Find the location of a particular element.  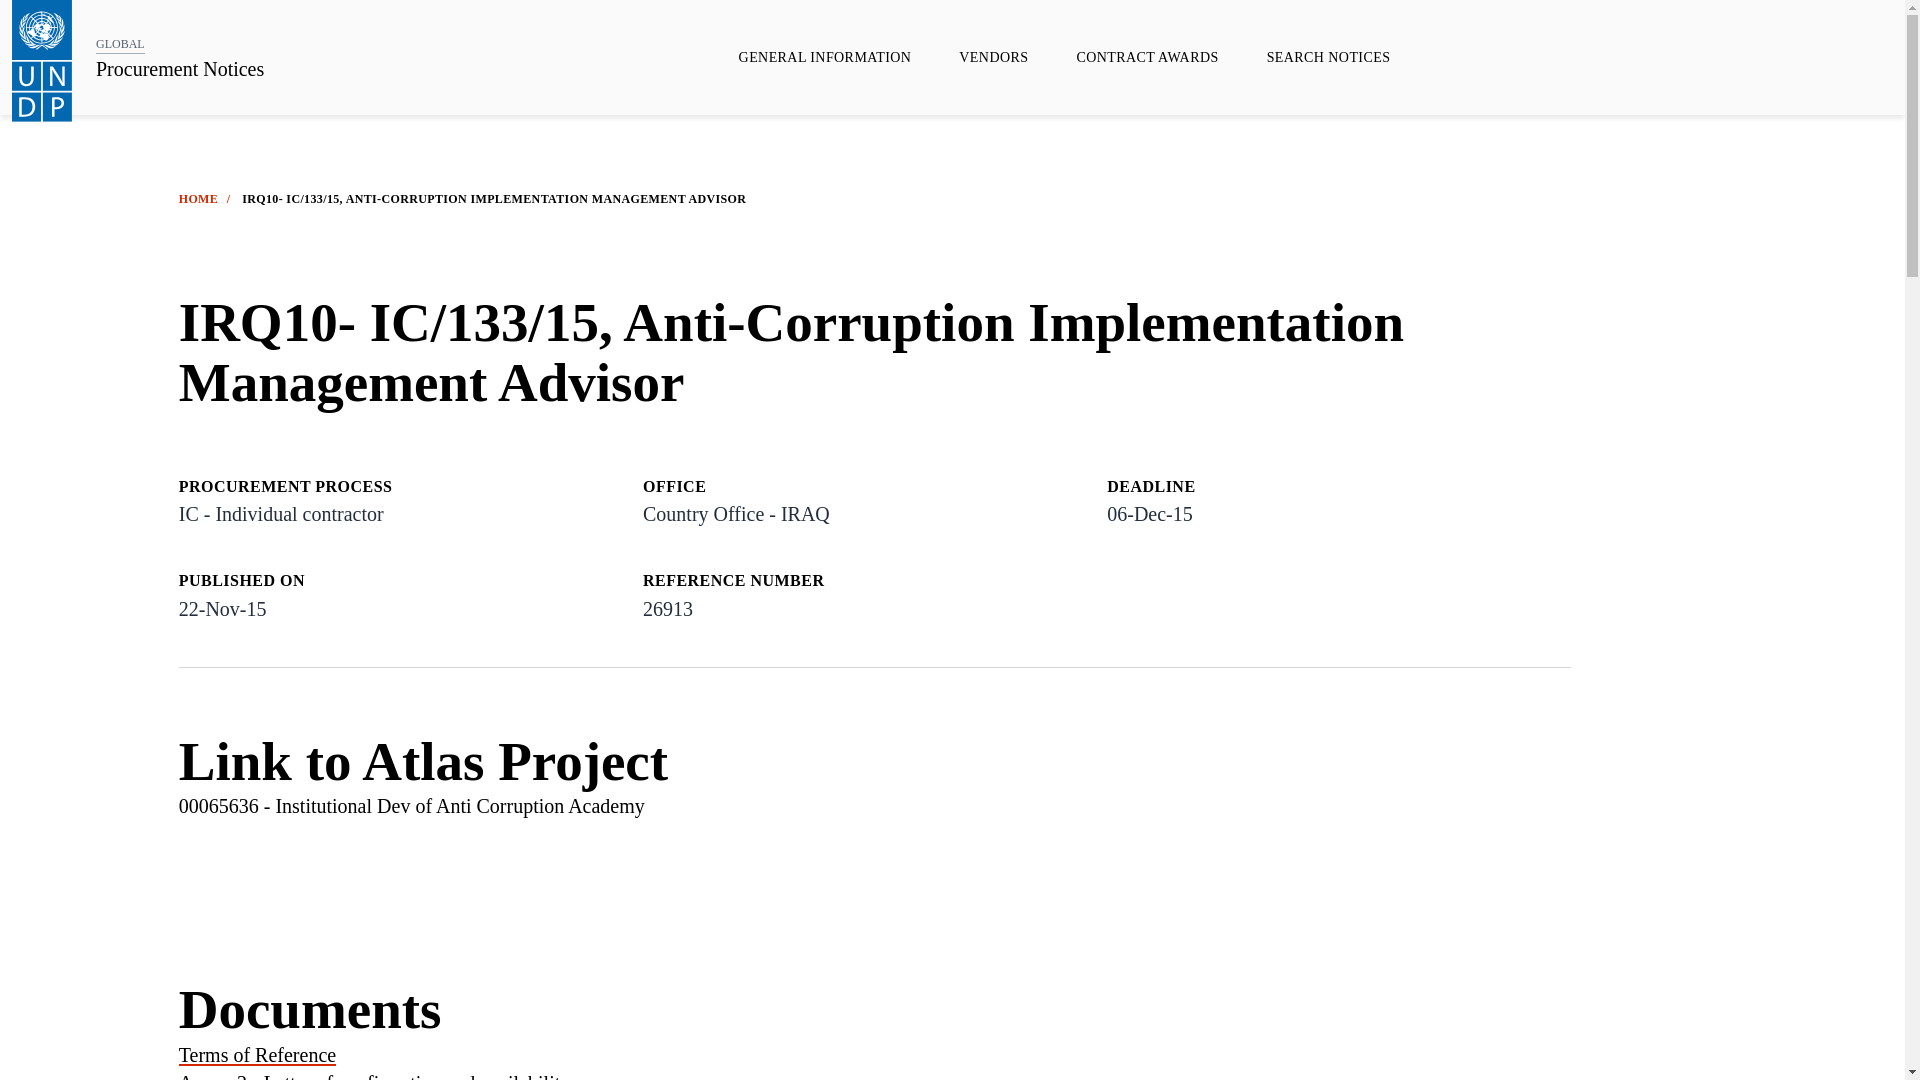

GLOBAL is located at coordinates (120, 43).